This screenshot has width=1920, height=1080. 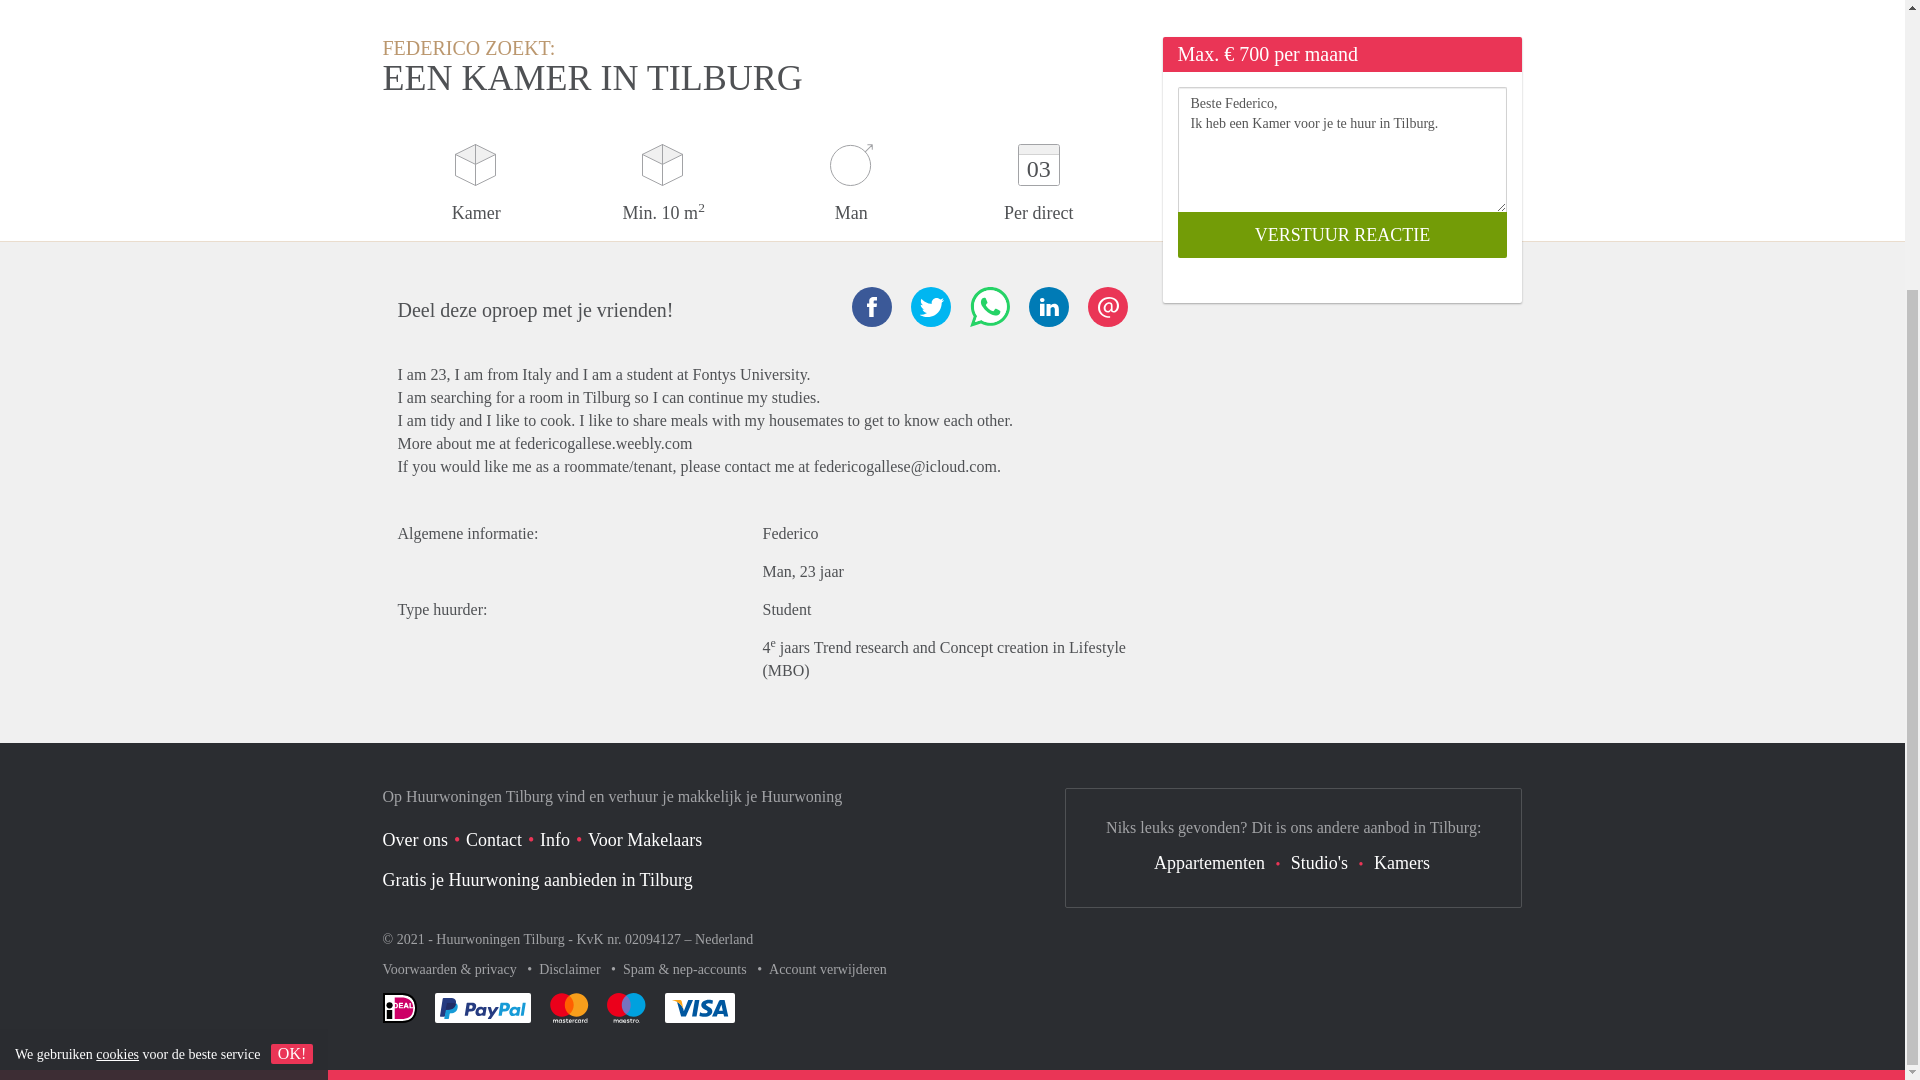 I want to click on Over ons, so click(x=414, y=840).